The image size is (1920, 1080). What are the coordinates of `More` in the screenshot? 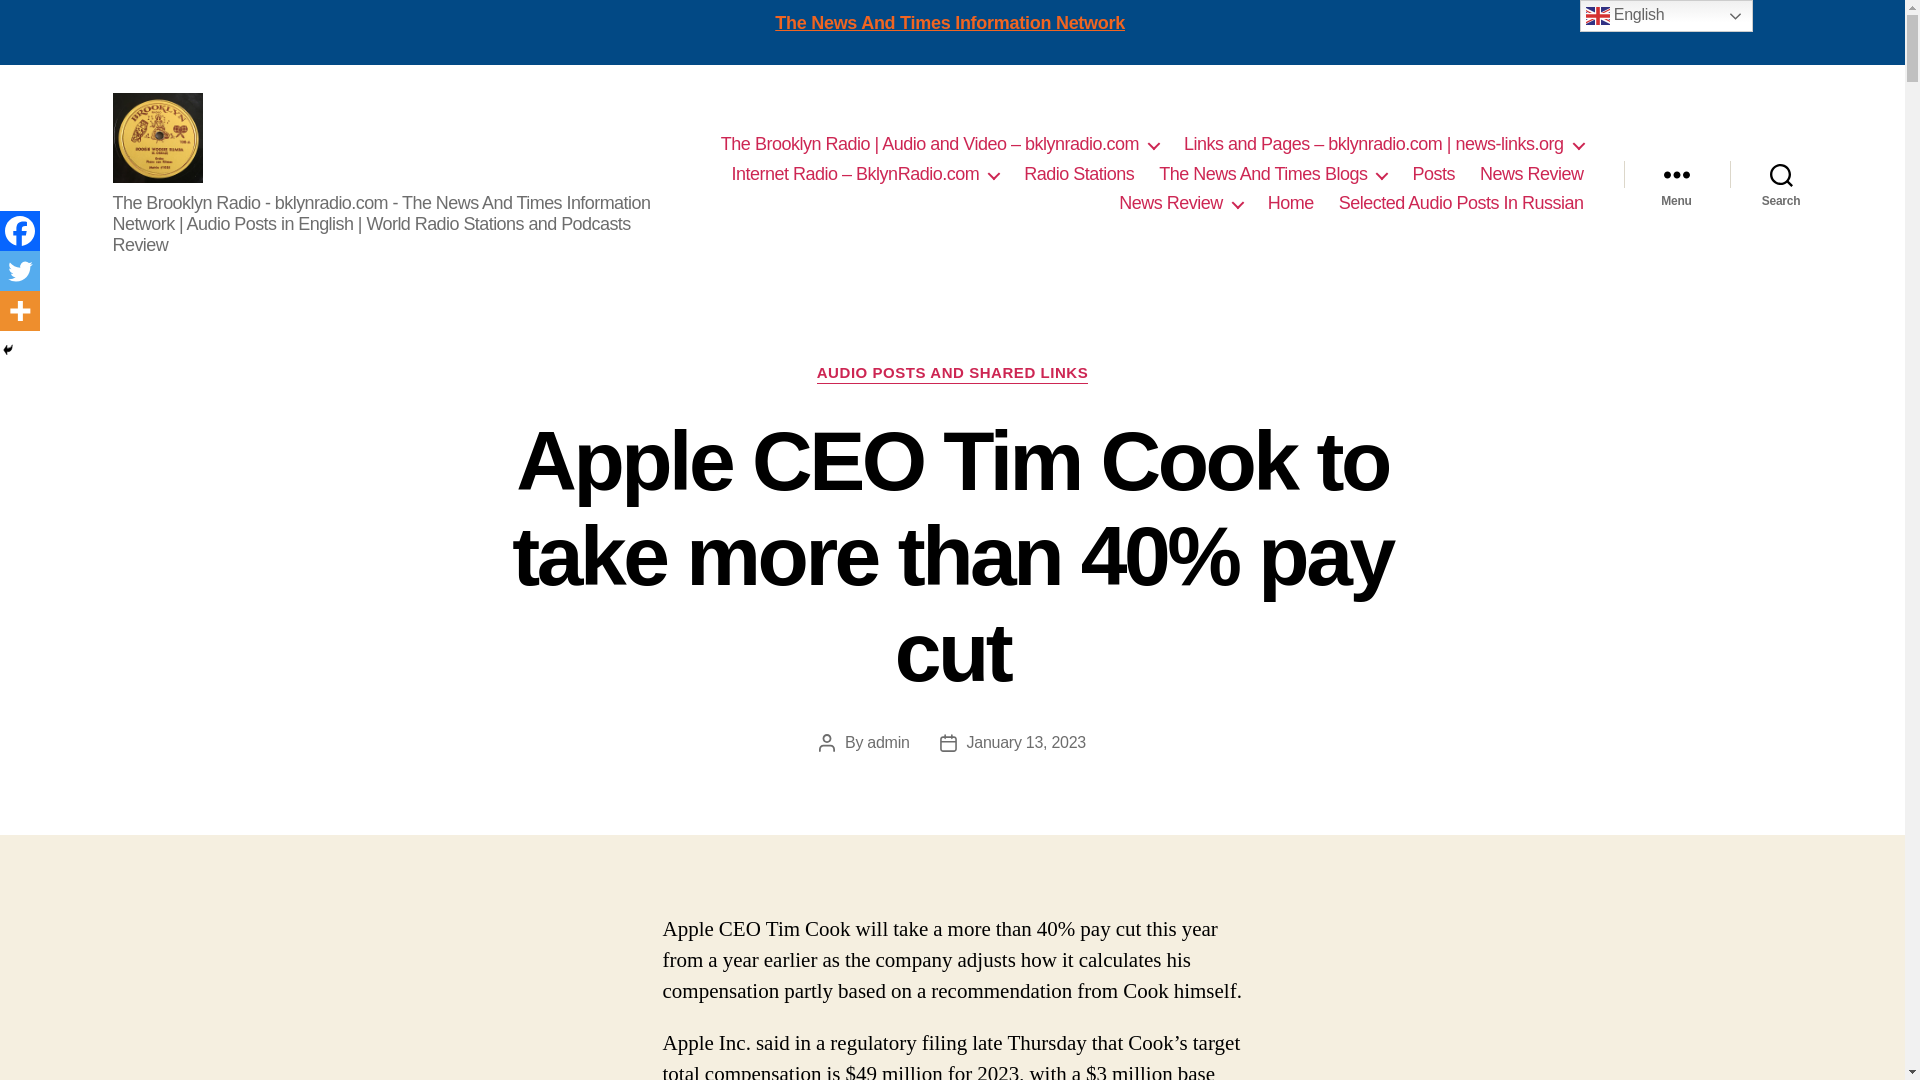 It's located at (20, 310).